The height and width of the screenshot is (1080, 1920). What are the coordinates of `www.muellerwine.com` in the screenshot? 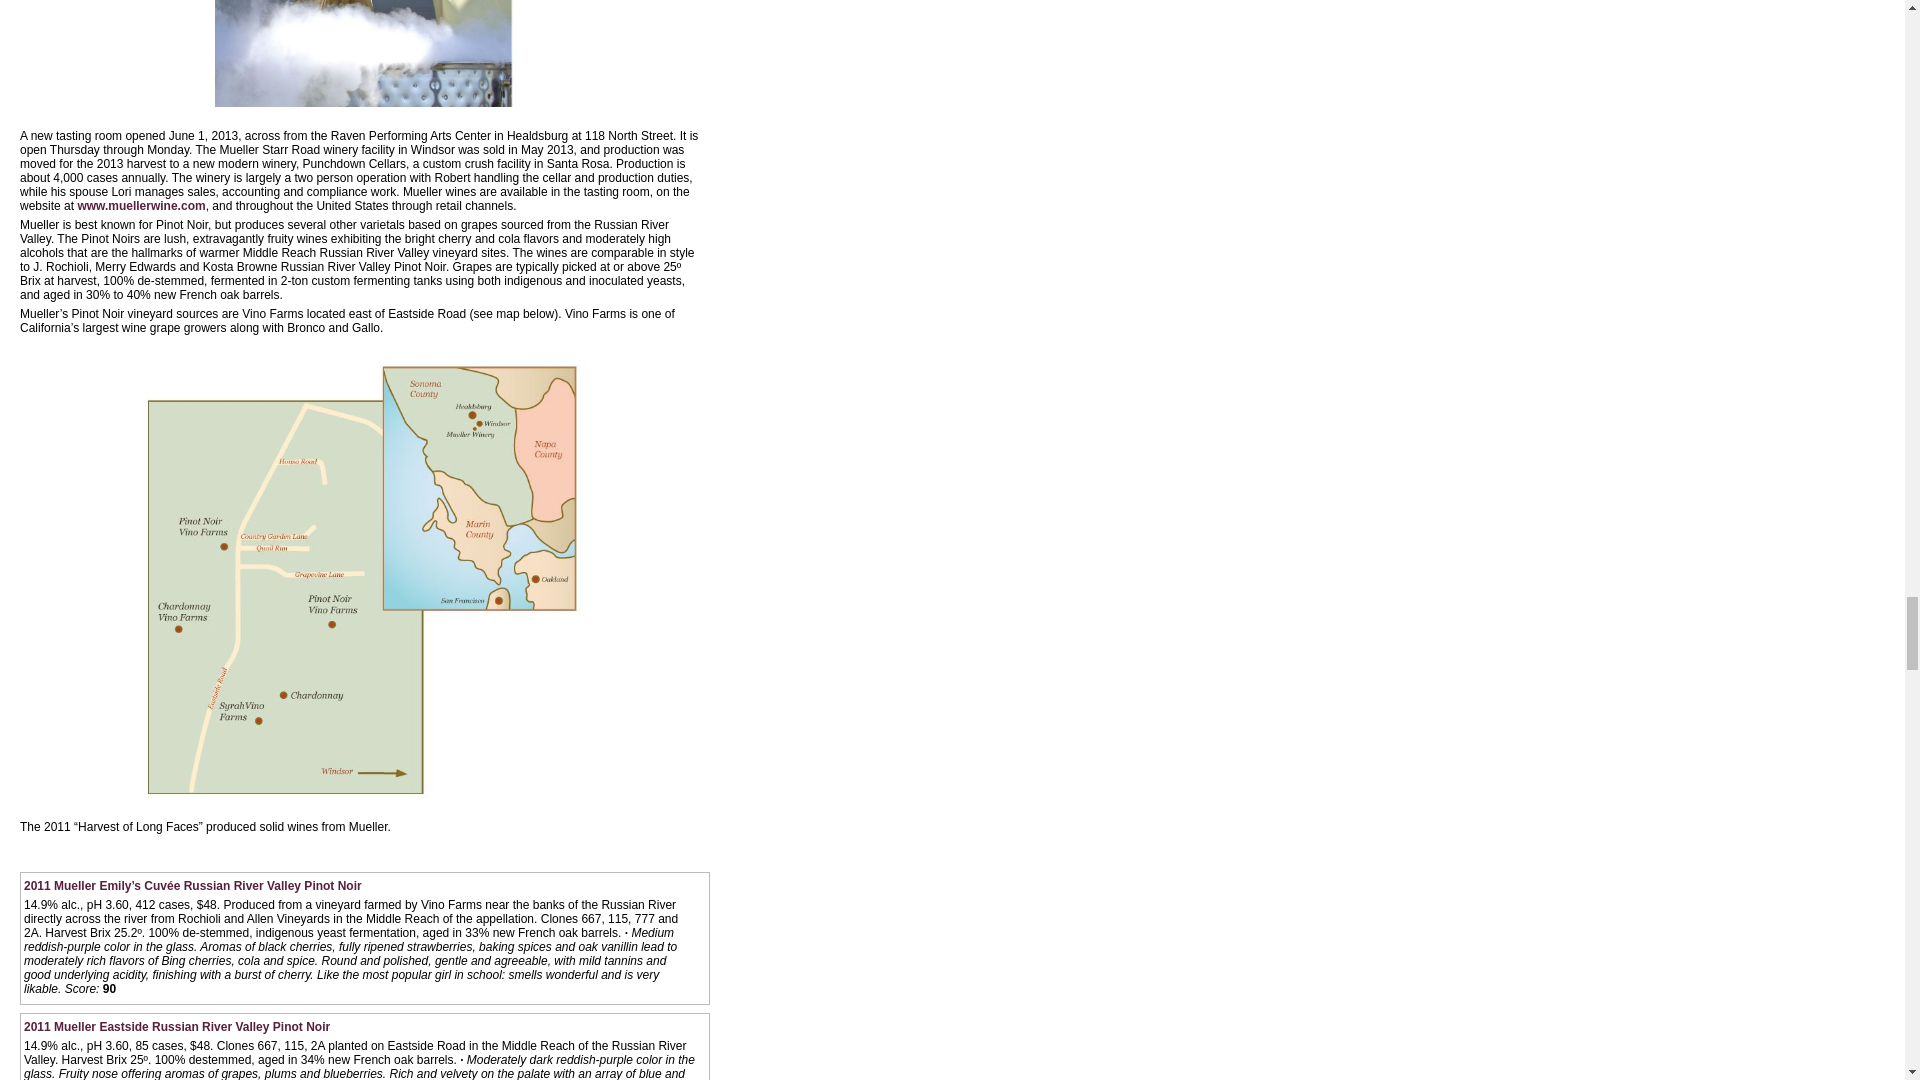 It's located at (140, 205).